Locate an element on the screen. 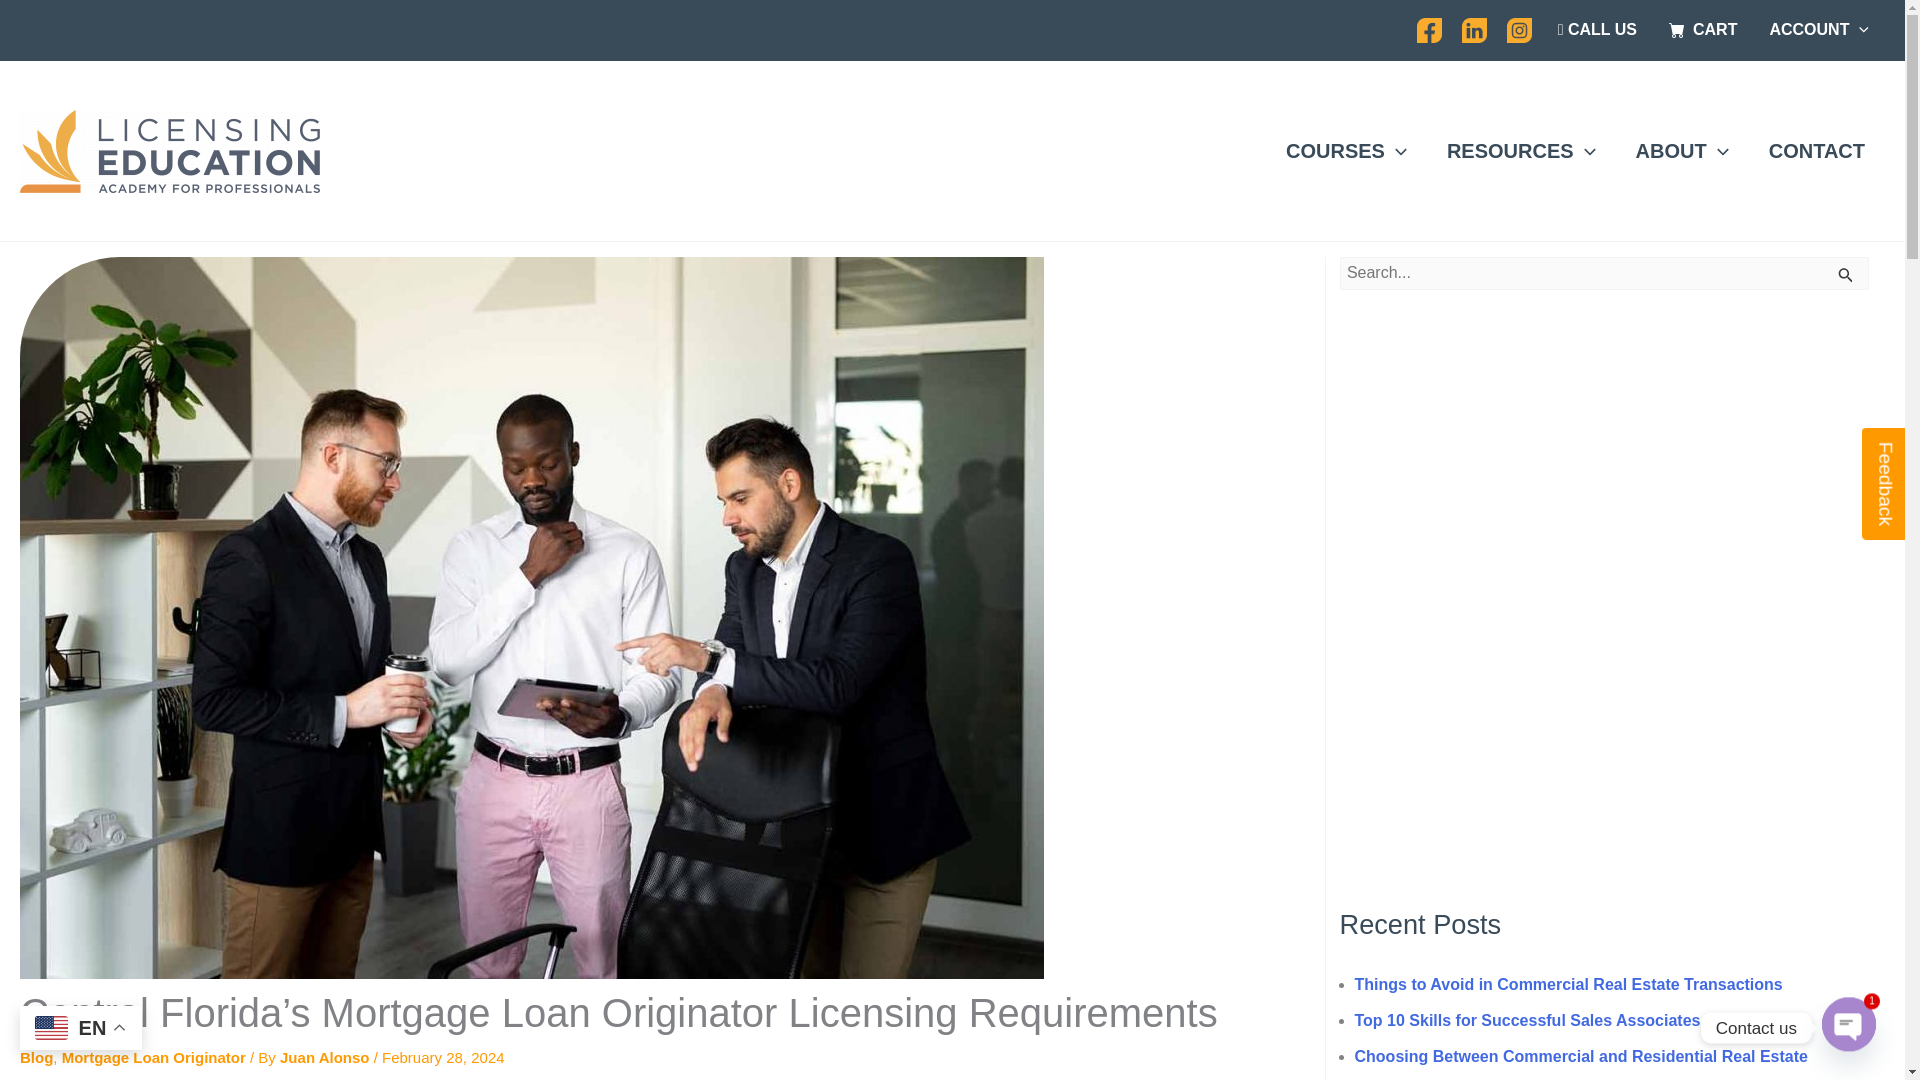  ACCOUNT is located at coordinates (1818, 30).